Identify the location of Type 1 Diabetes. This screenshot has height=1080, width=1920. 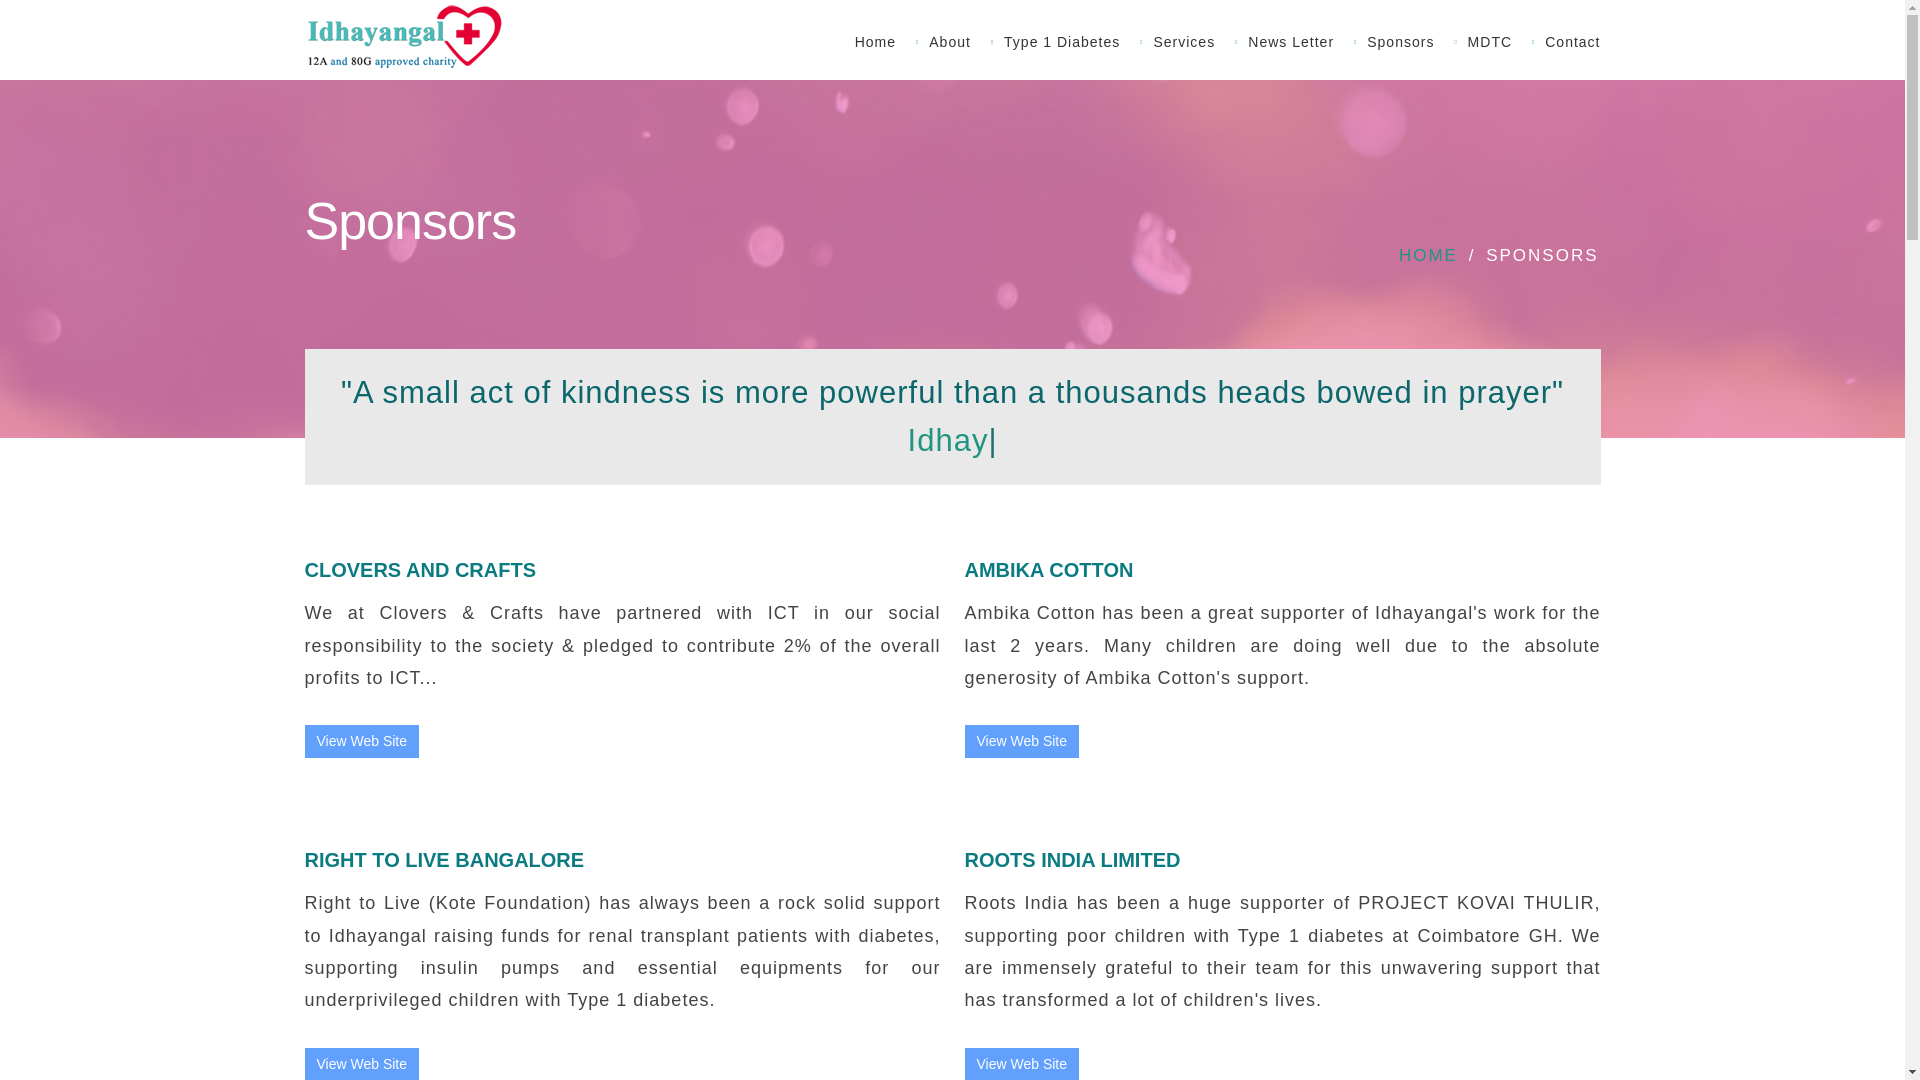
(1068, 42).